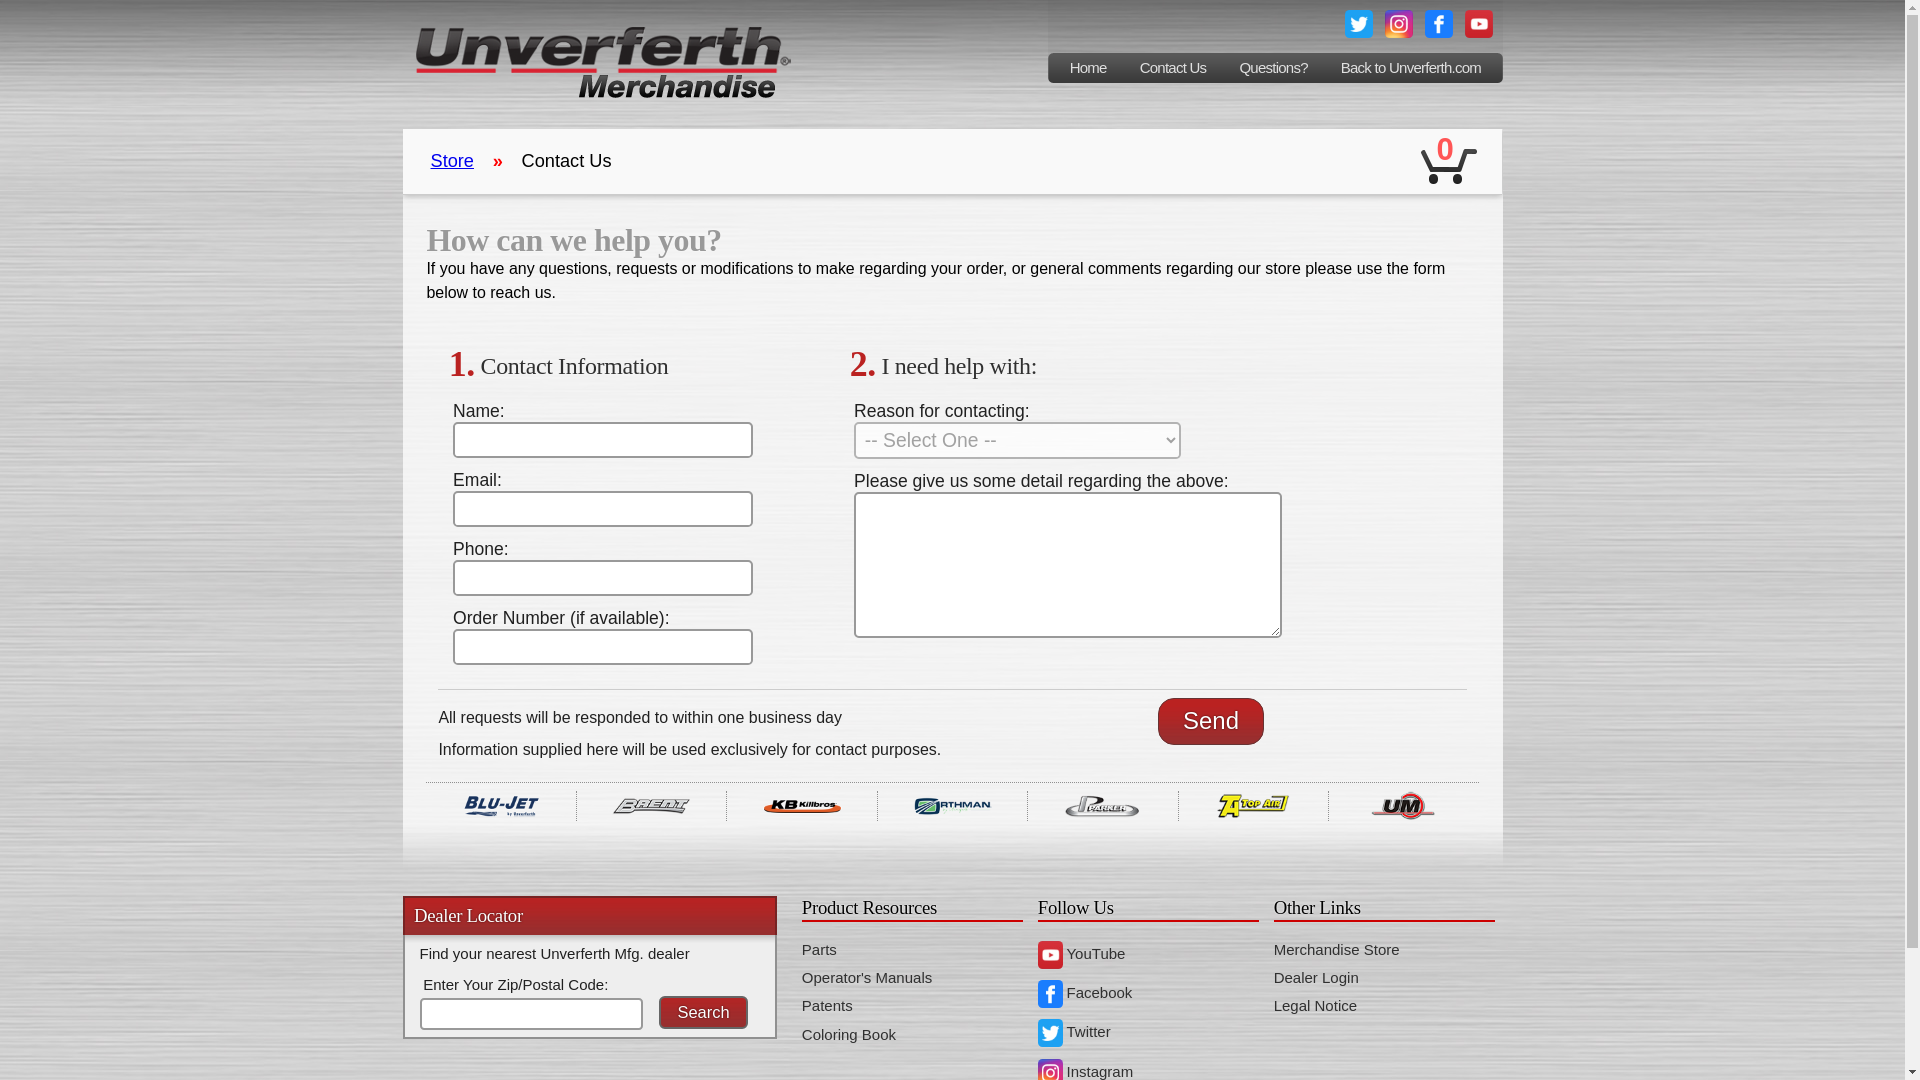 The width and height of the screenshot is (1920, 1080). I want to click on Questions?, so click(1274, 68).